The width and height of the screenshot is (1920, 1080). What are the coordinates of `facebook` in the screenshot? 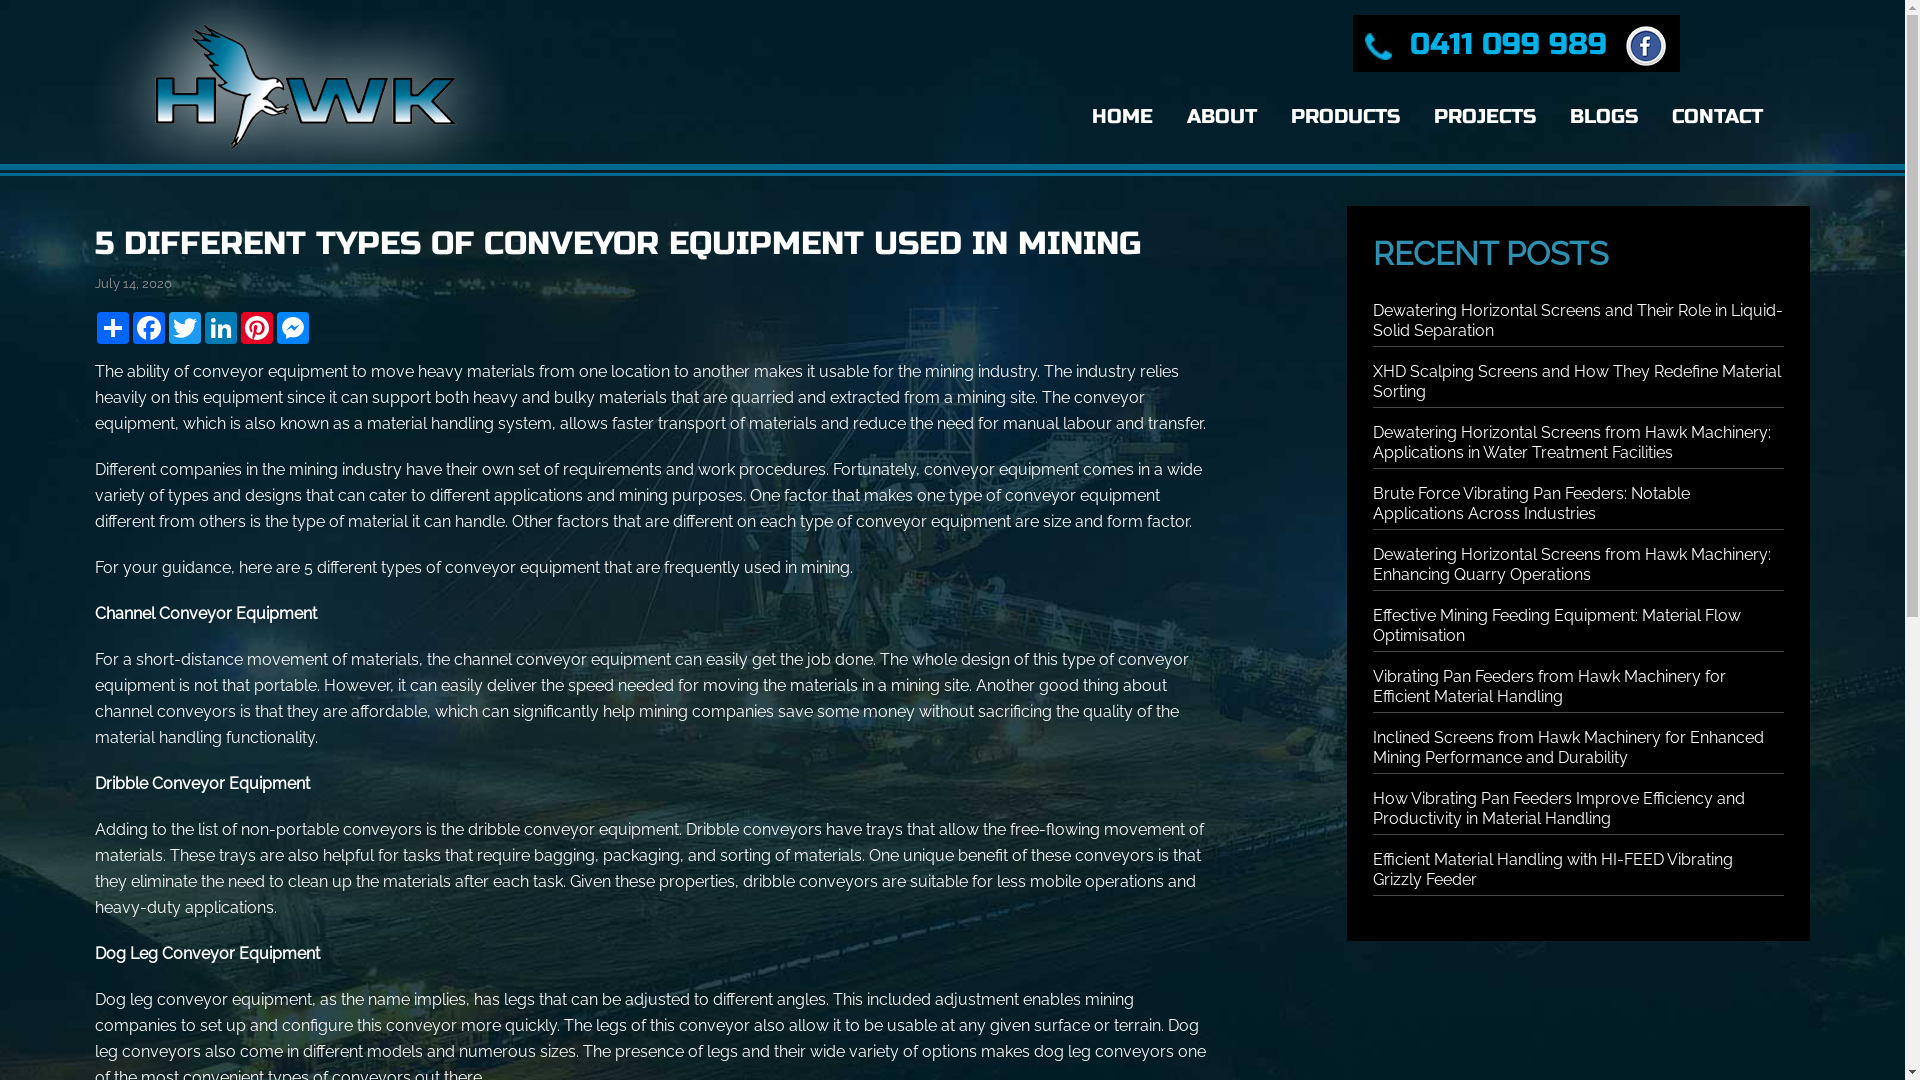 It's located at (1642, 44).